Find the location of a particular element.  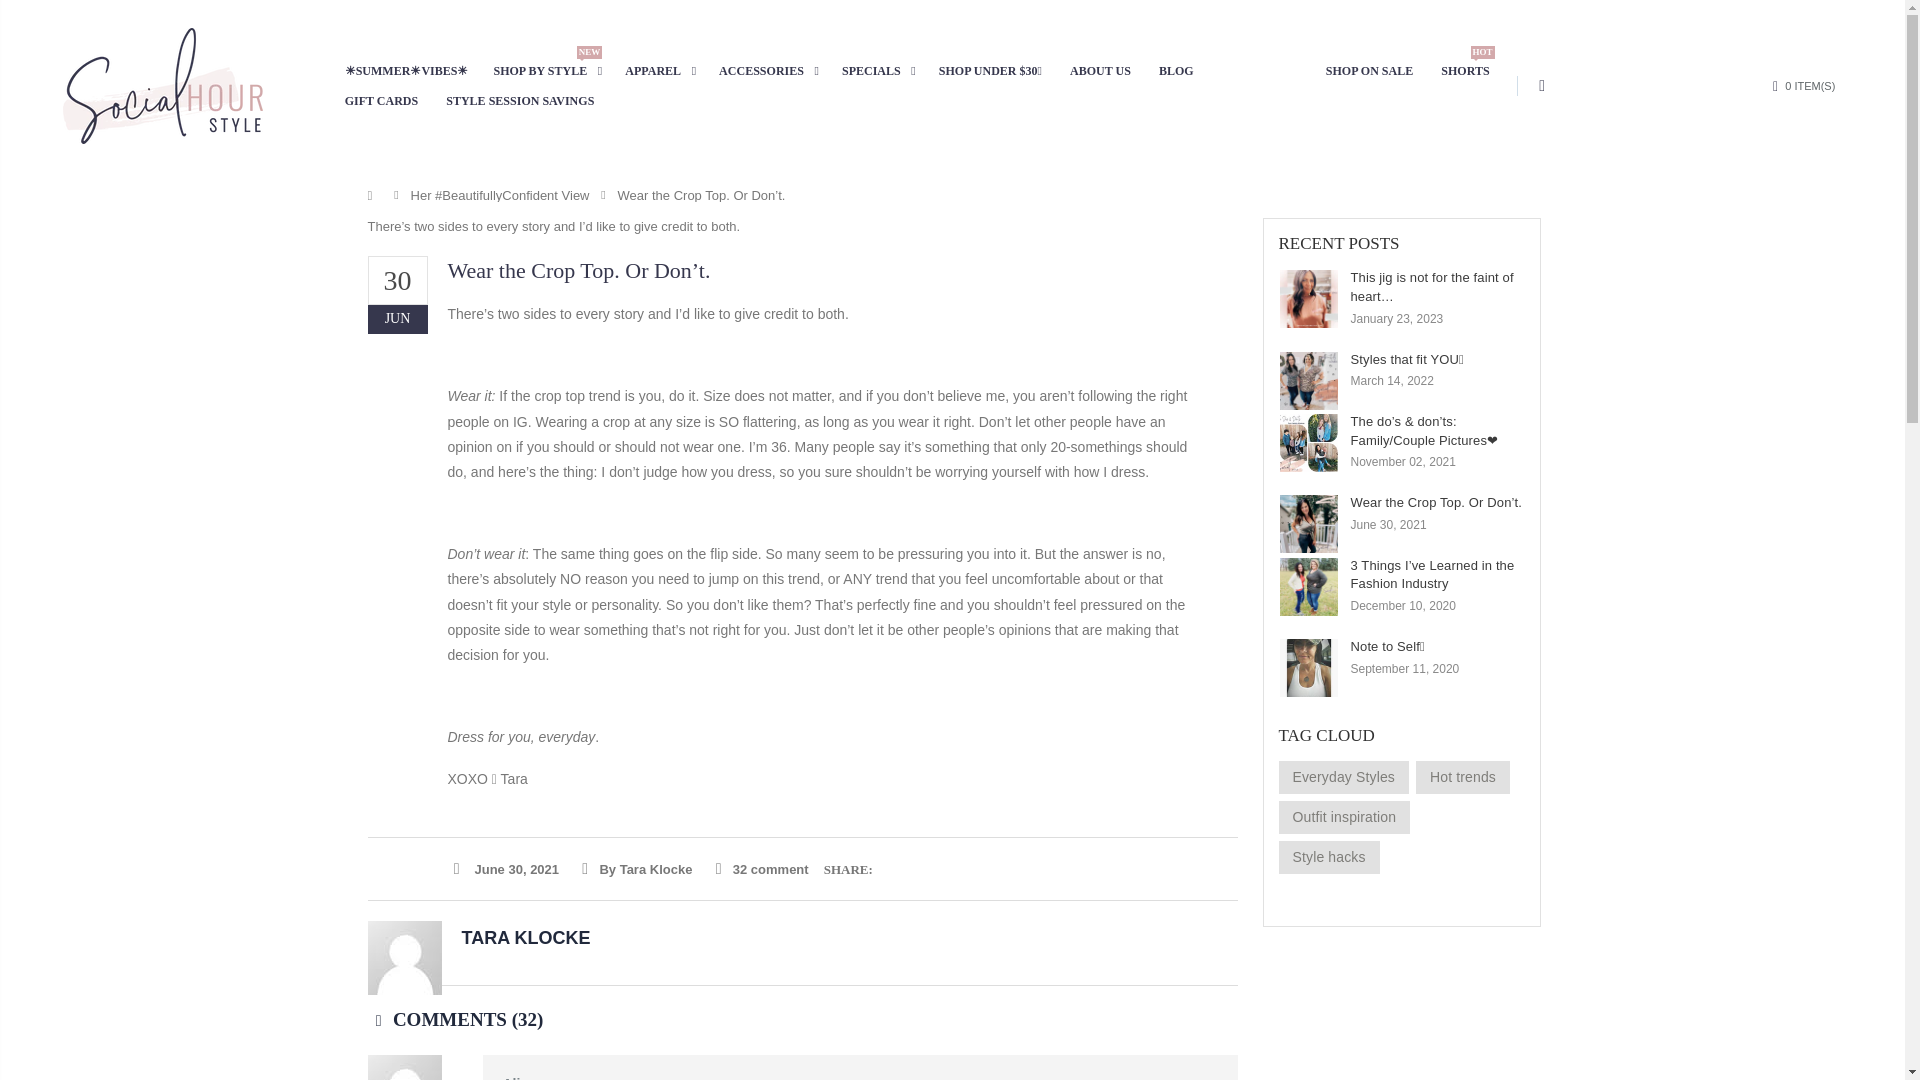

ACCESSORIES is located at coordinates (552, 71).